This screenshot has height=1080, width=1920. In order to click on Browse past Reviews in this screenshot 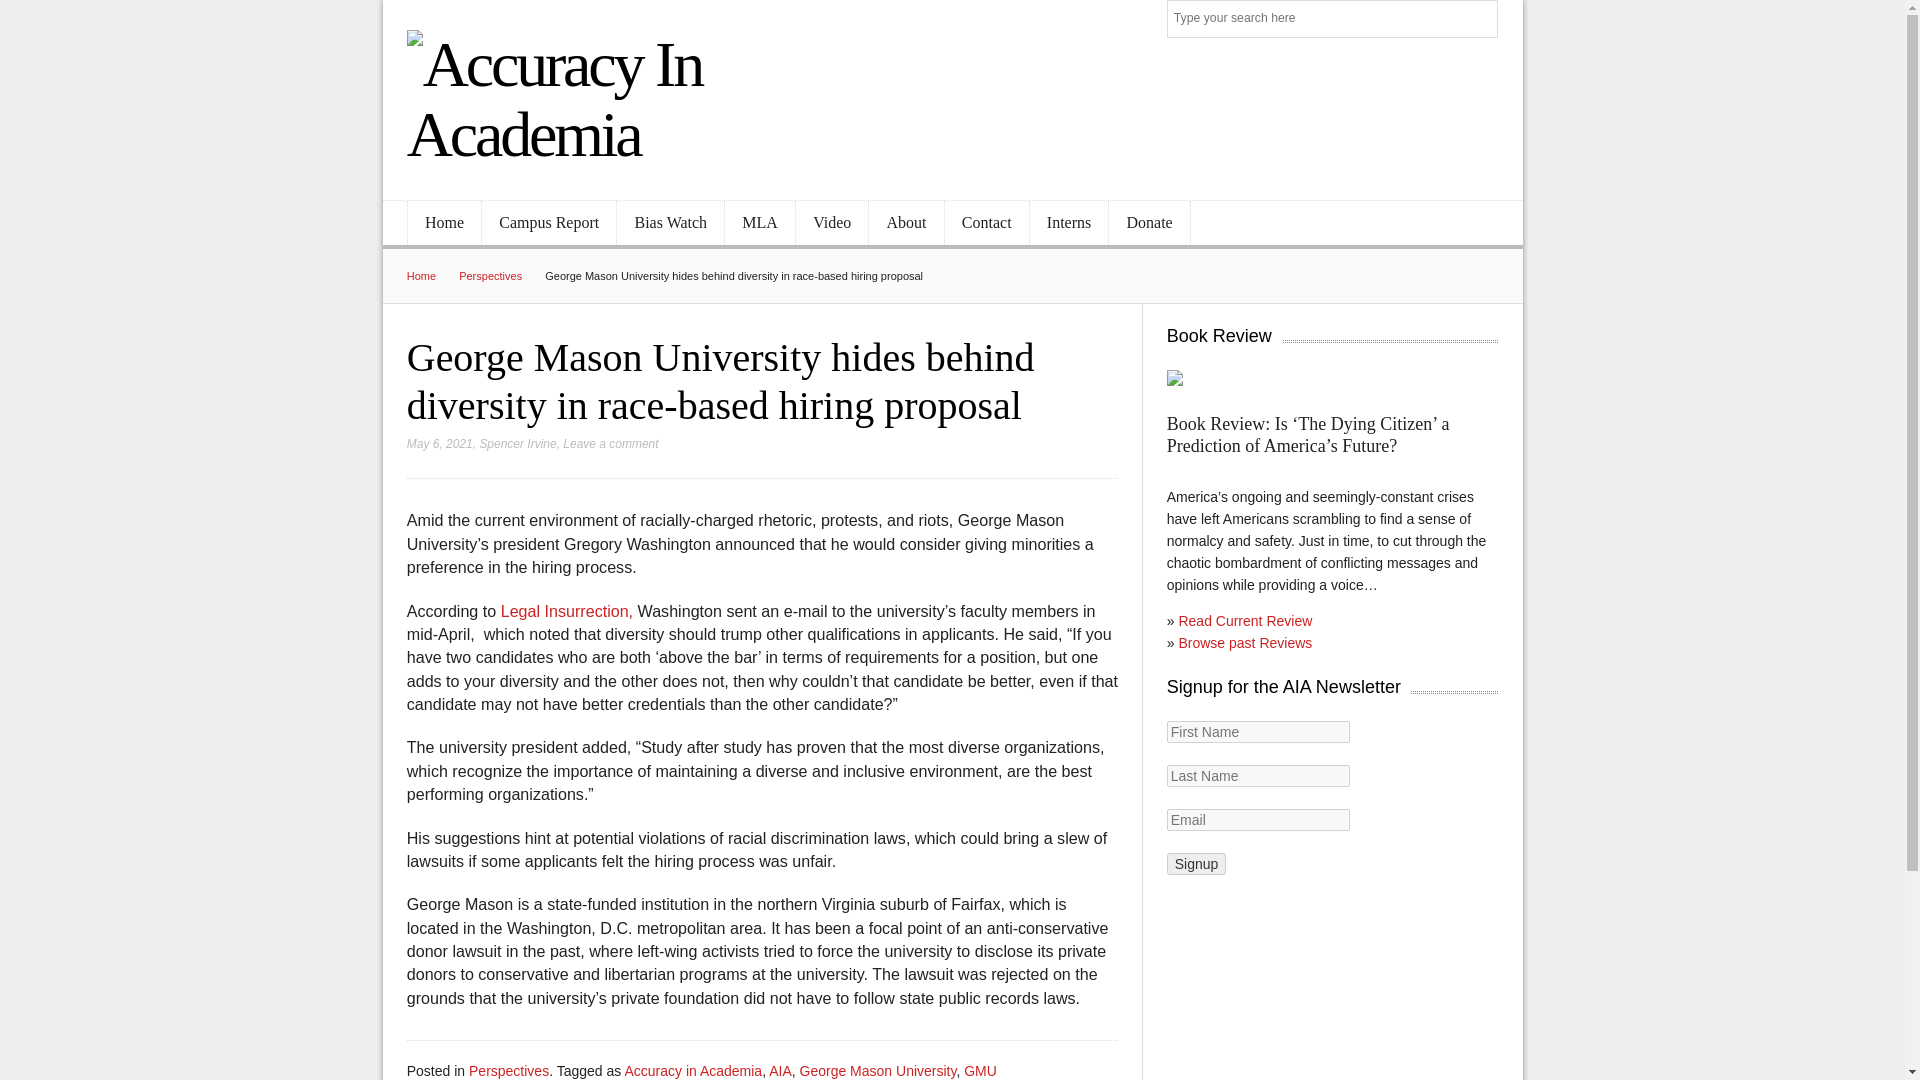, I will do `click(1244, 643)`.